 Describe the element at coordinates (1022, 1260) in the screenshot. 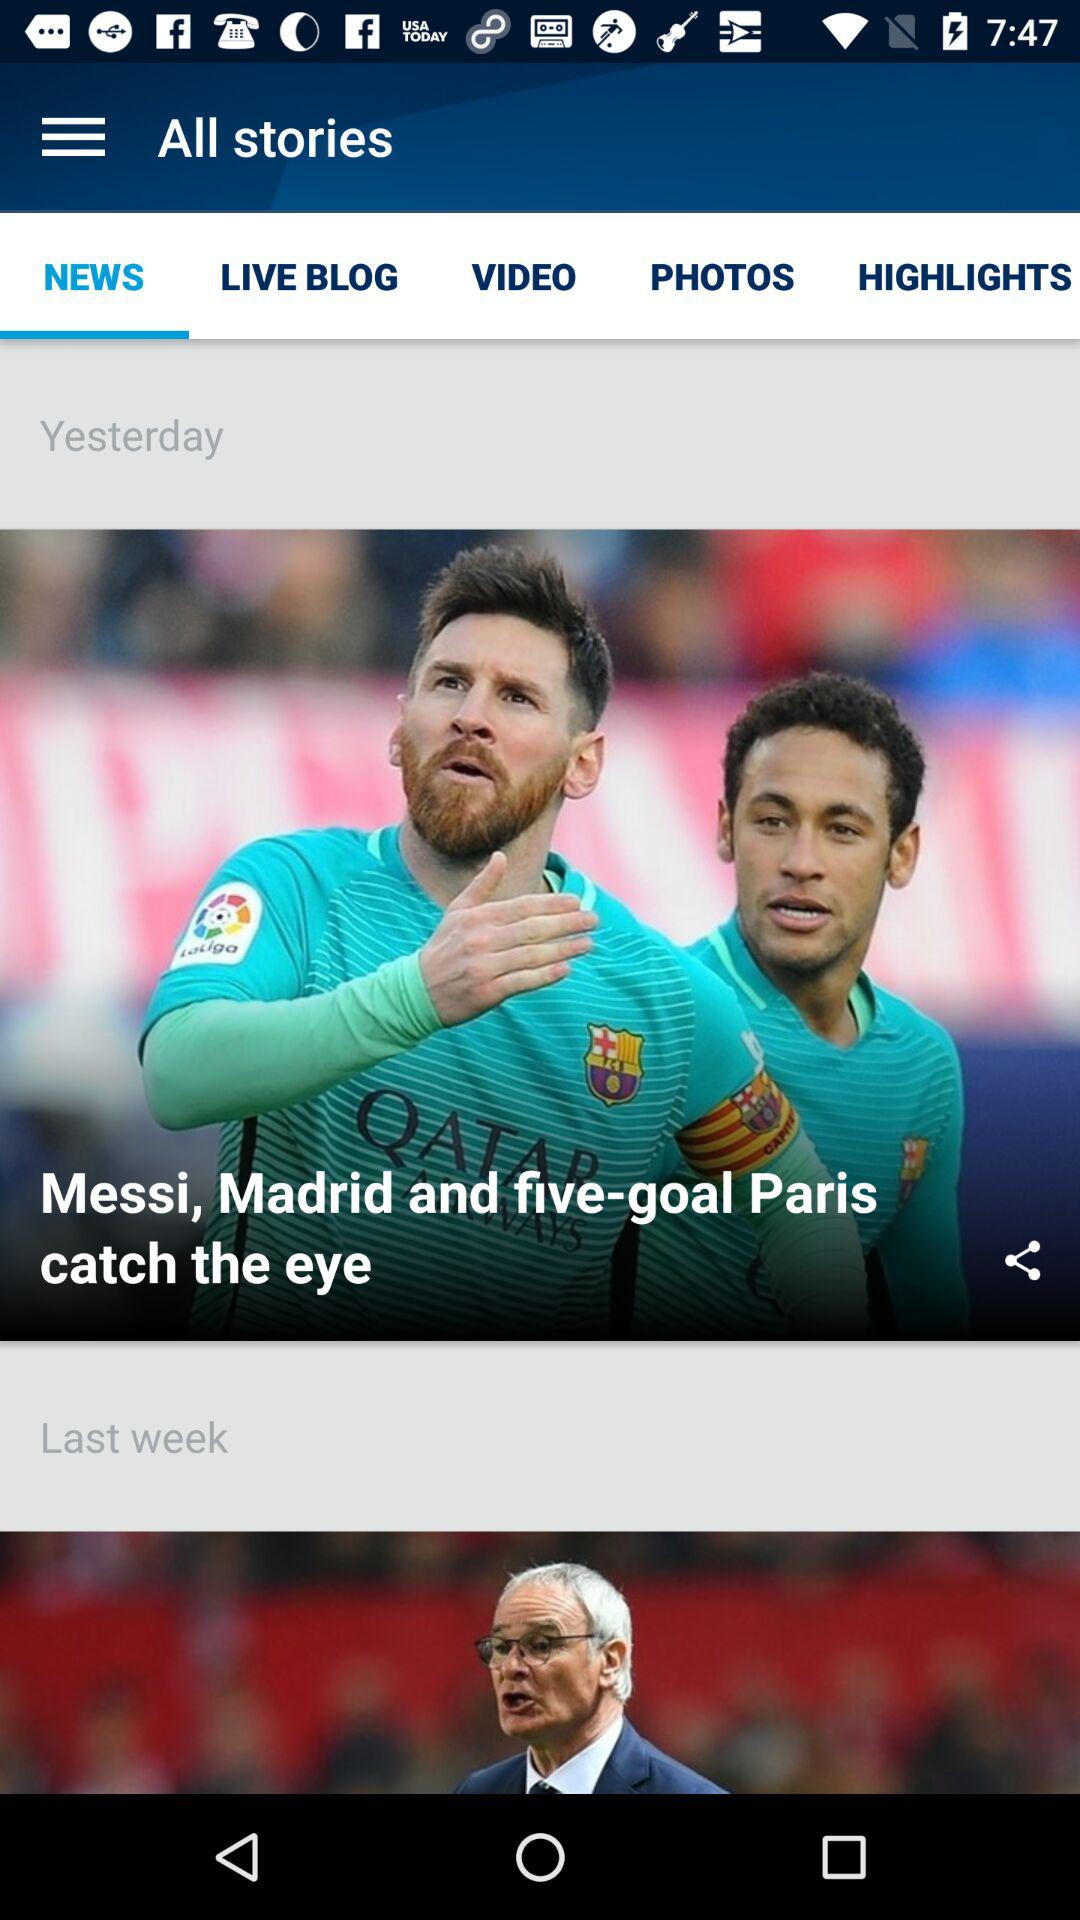

I see `select icon above the last week item` at that location.